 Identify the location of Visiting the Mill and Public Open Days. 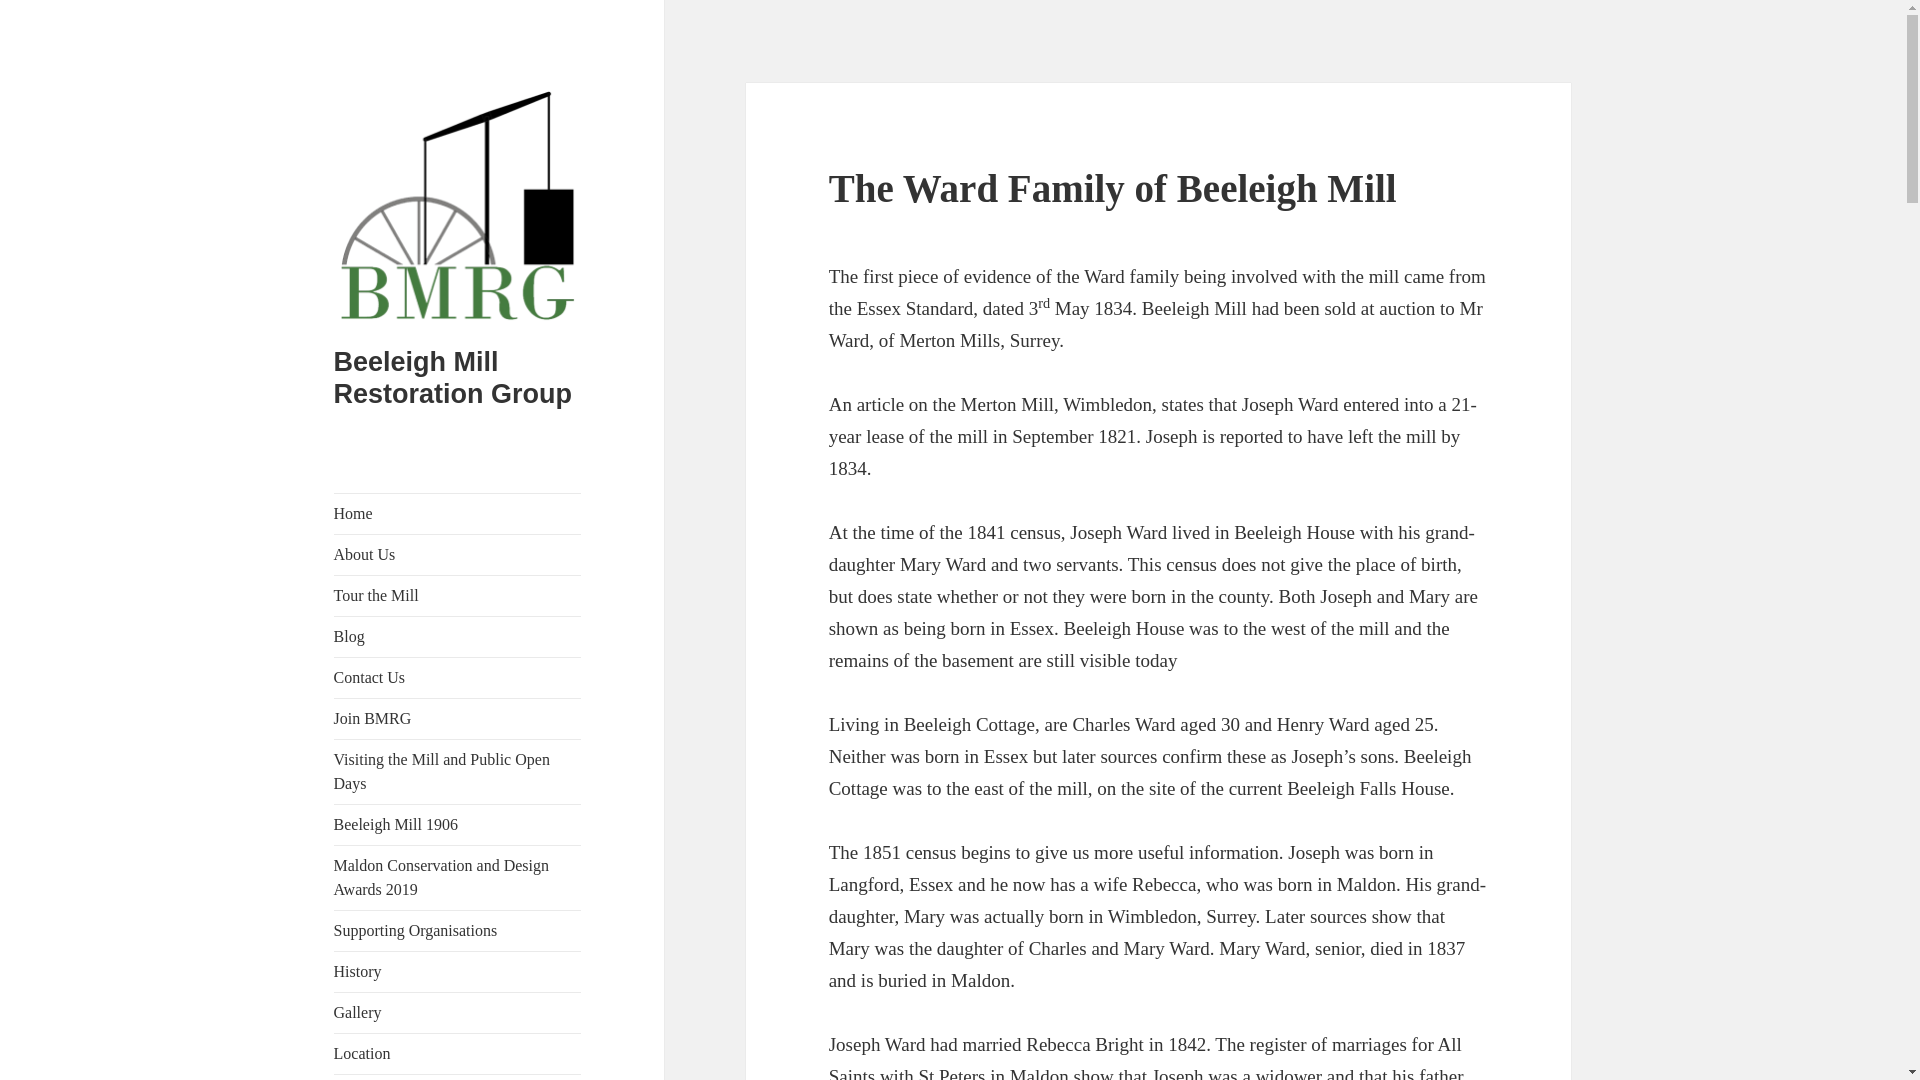
(458, 771).